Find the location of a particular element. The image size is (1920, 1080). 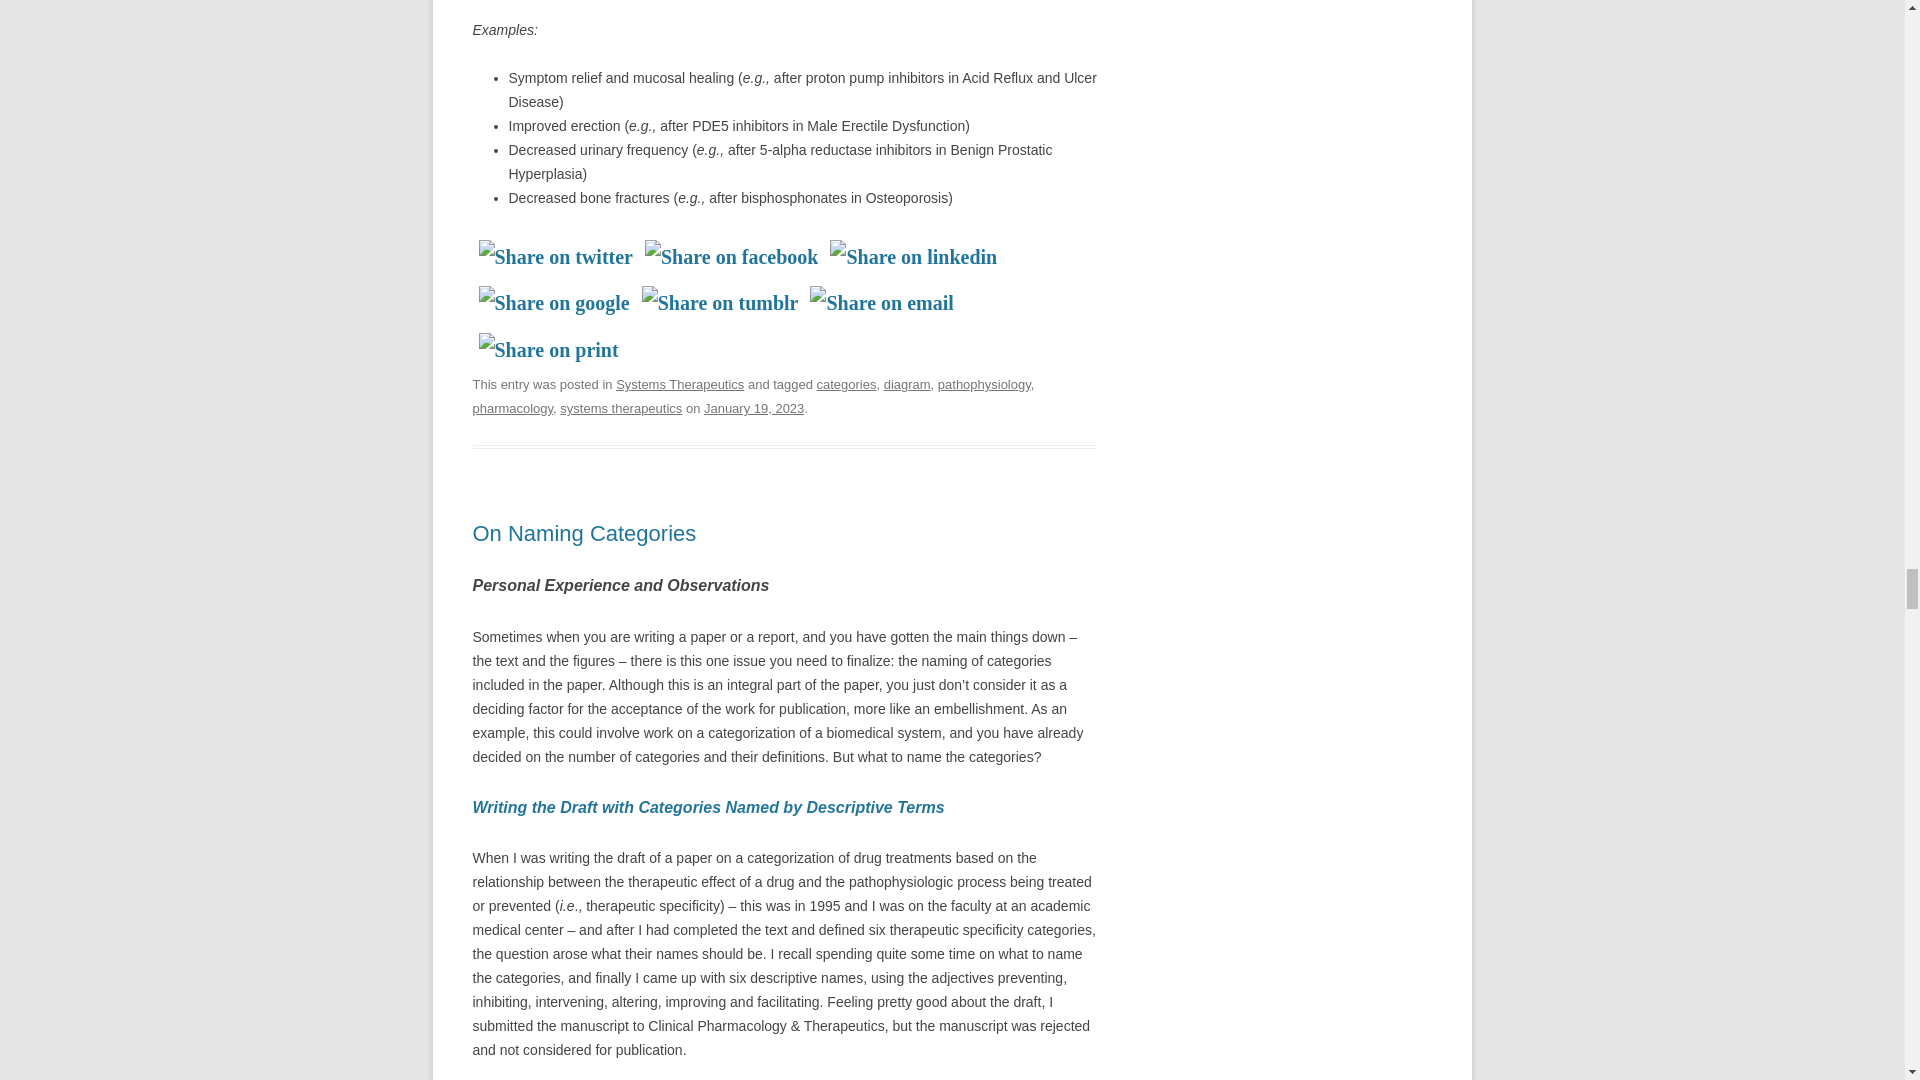

twitter is located at coordinates (556, 256).